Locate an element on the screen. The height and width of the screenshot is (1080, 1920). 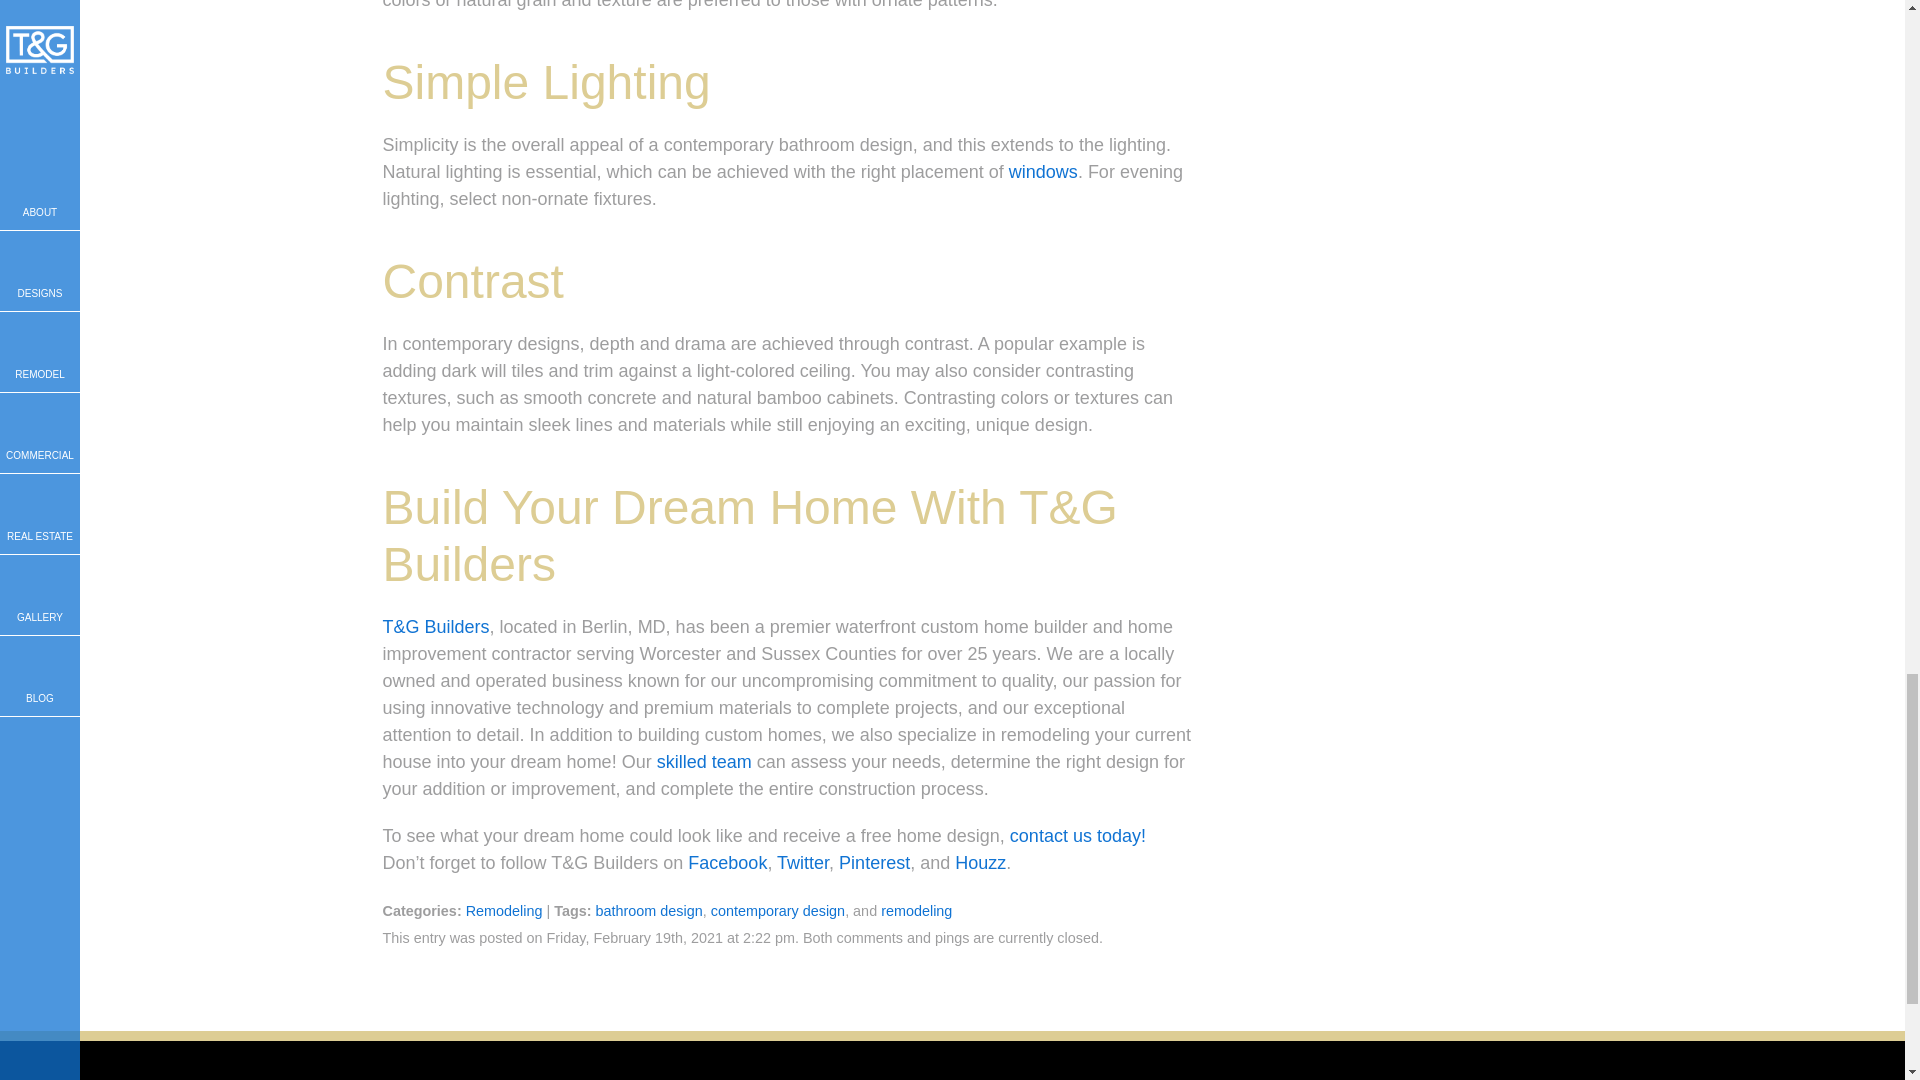
windows is located at coordinates (1043, 172).